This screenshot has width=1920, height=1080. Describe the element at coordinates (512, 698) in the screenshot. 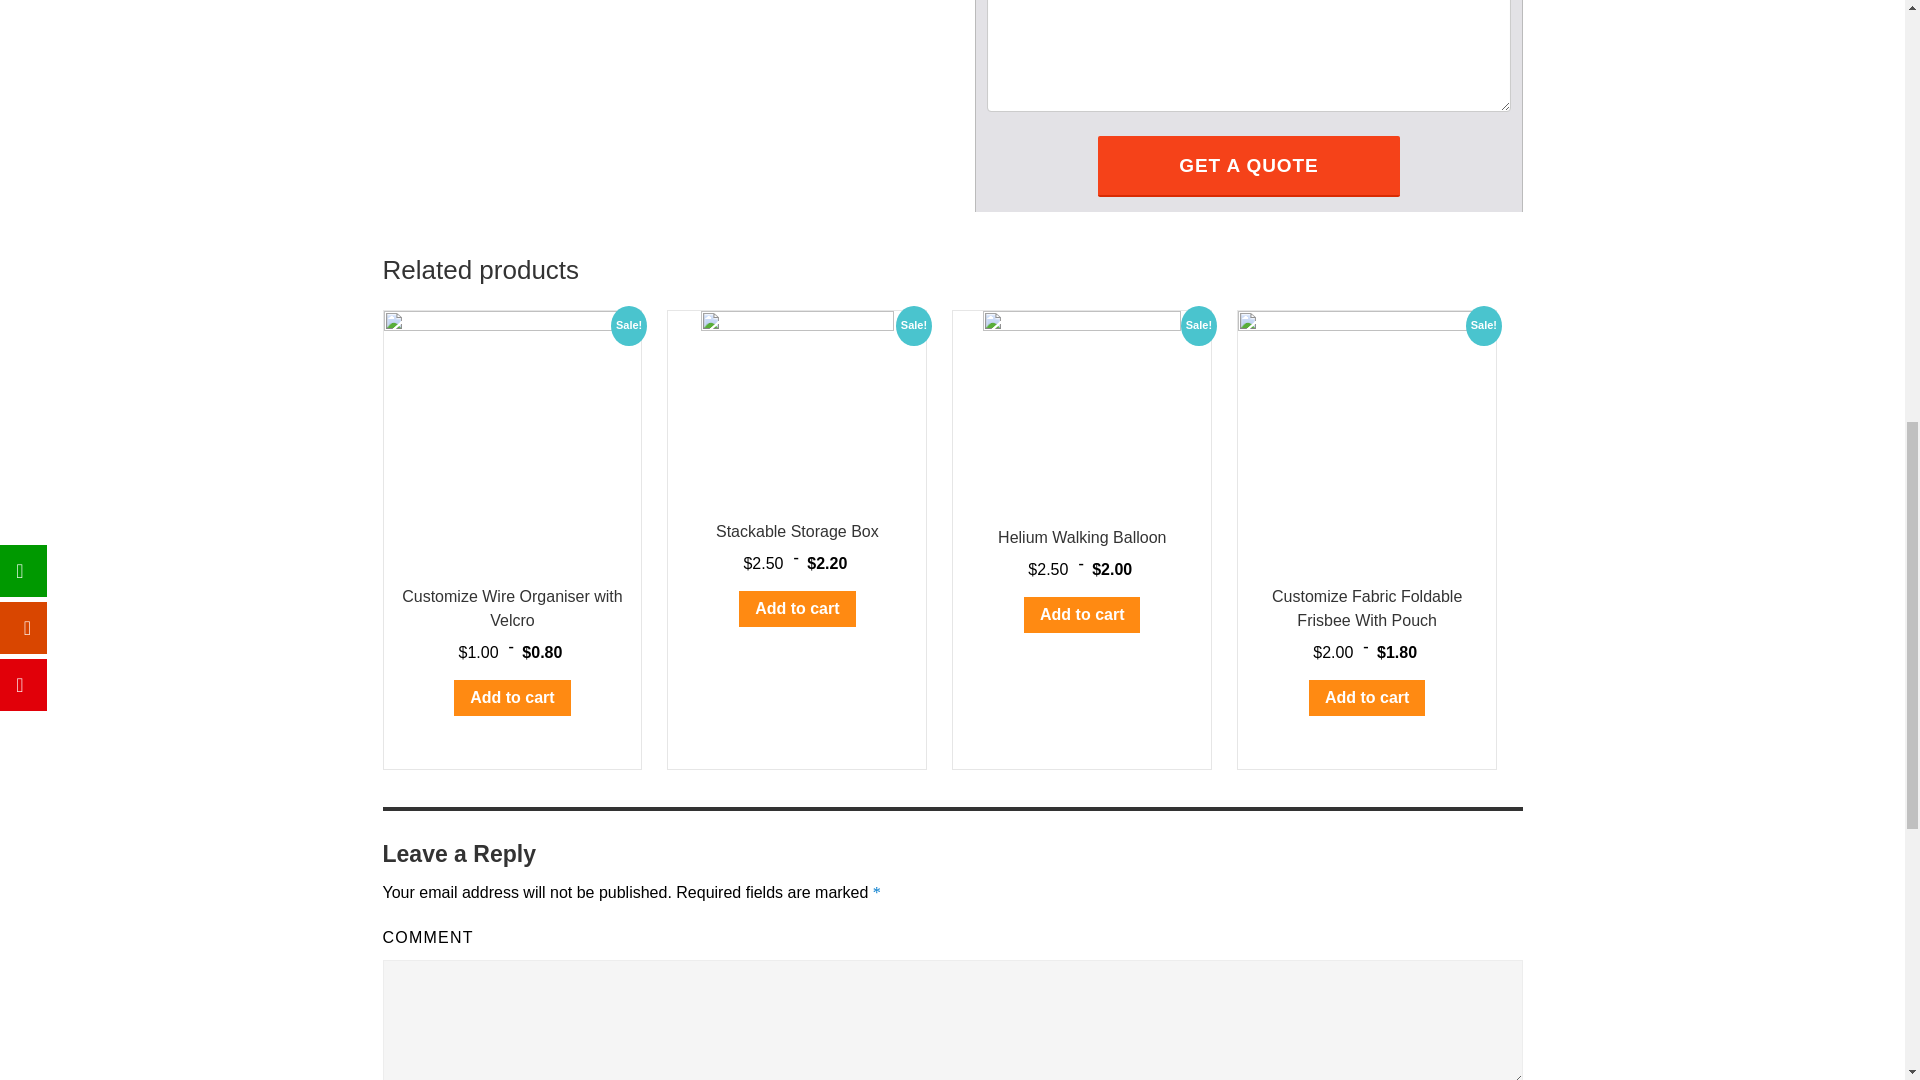

I see `Add to cart` at that location.